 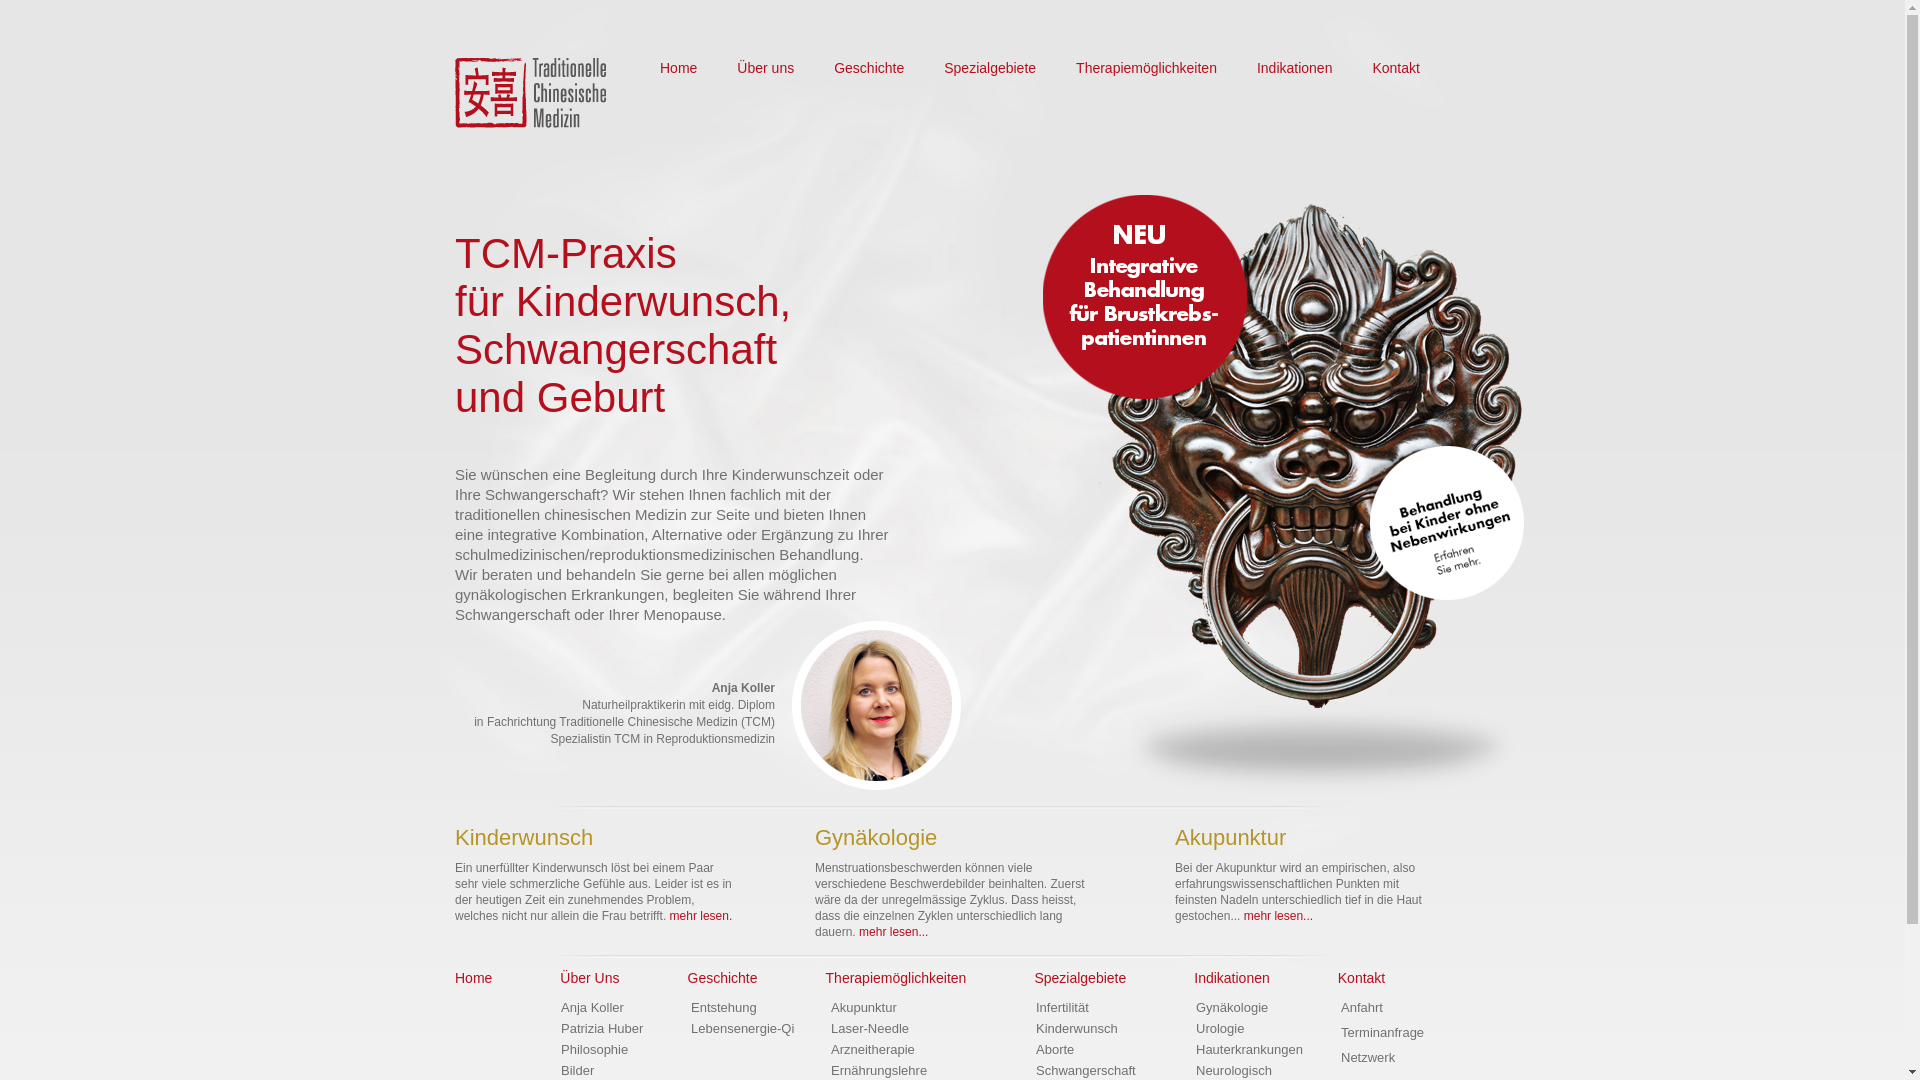 What do you see at coordinates (702, 916) in the screenshot?
I see `mehr lesen.` at bounding box center [702, 916].